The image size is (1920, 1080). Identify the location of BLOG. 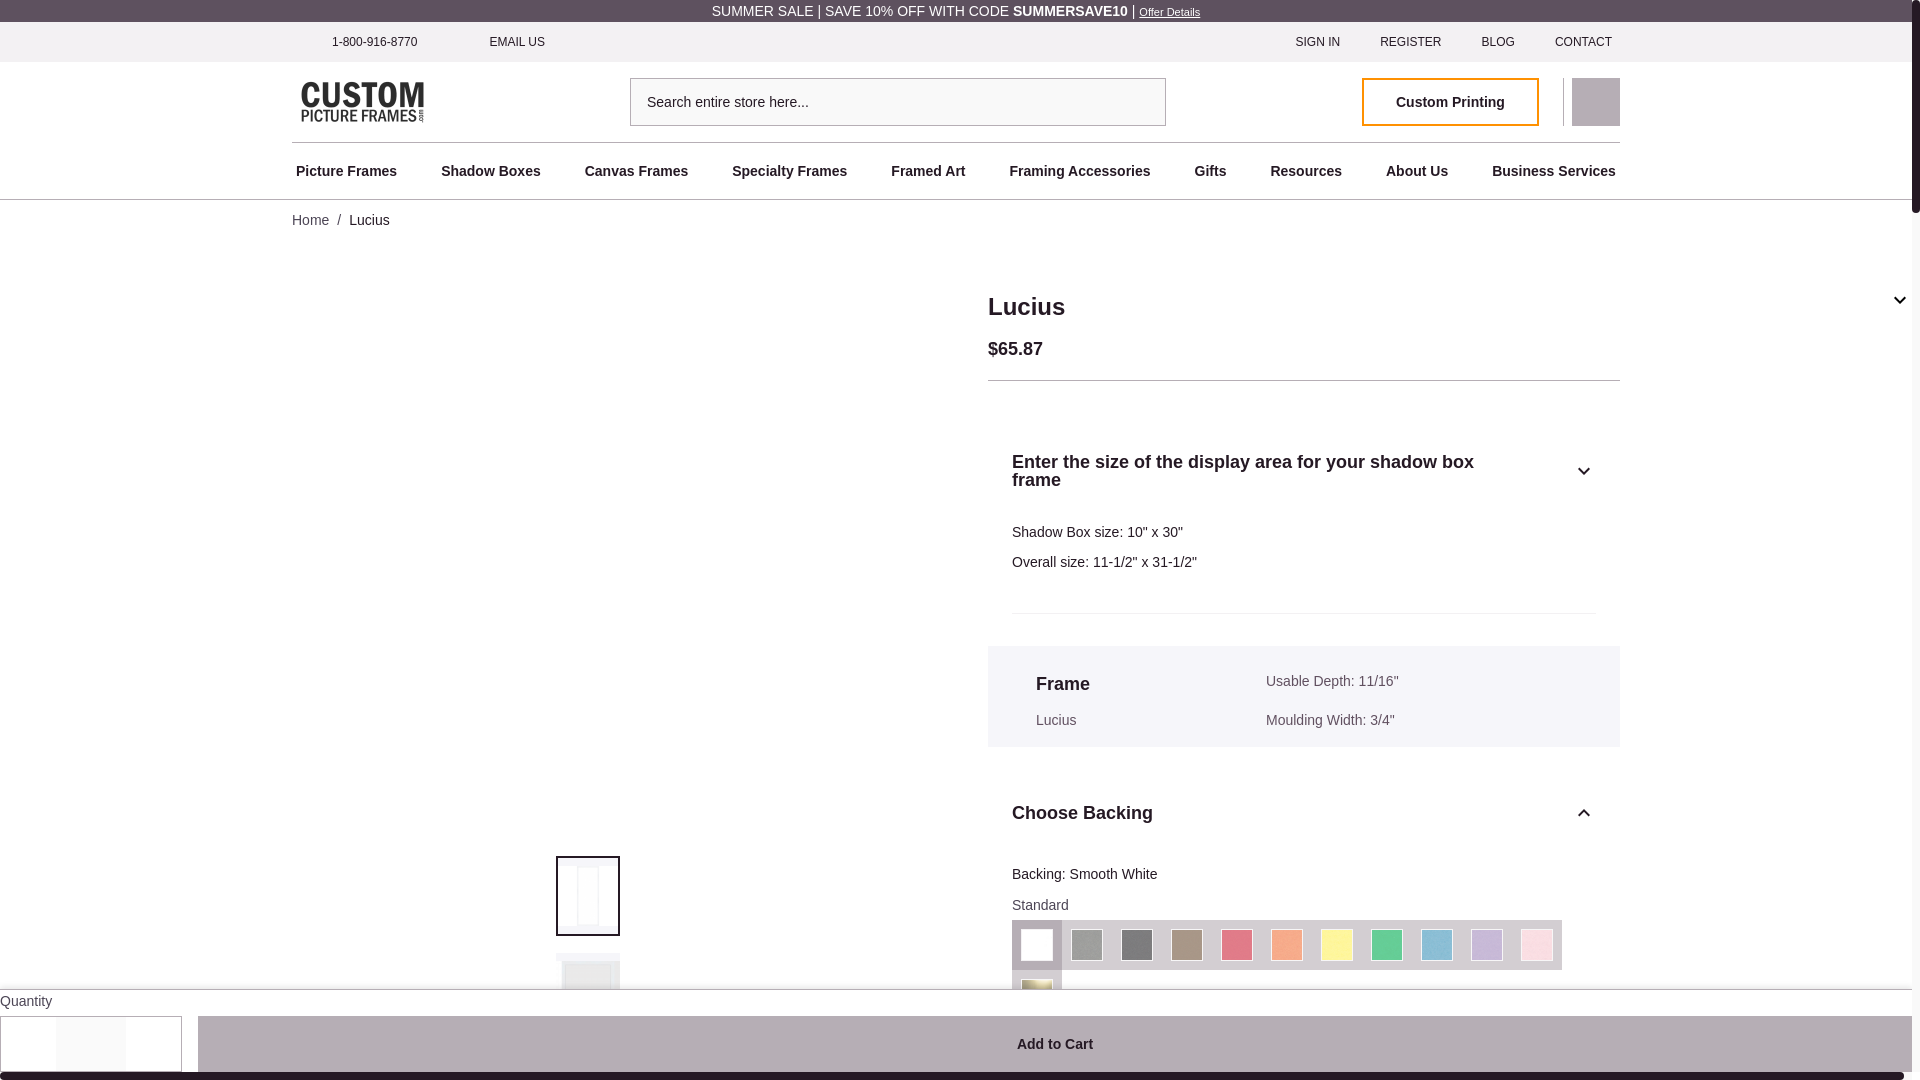
(1498, 41).